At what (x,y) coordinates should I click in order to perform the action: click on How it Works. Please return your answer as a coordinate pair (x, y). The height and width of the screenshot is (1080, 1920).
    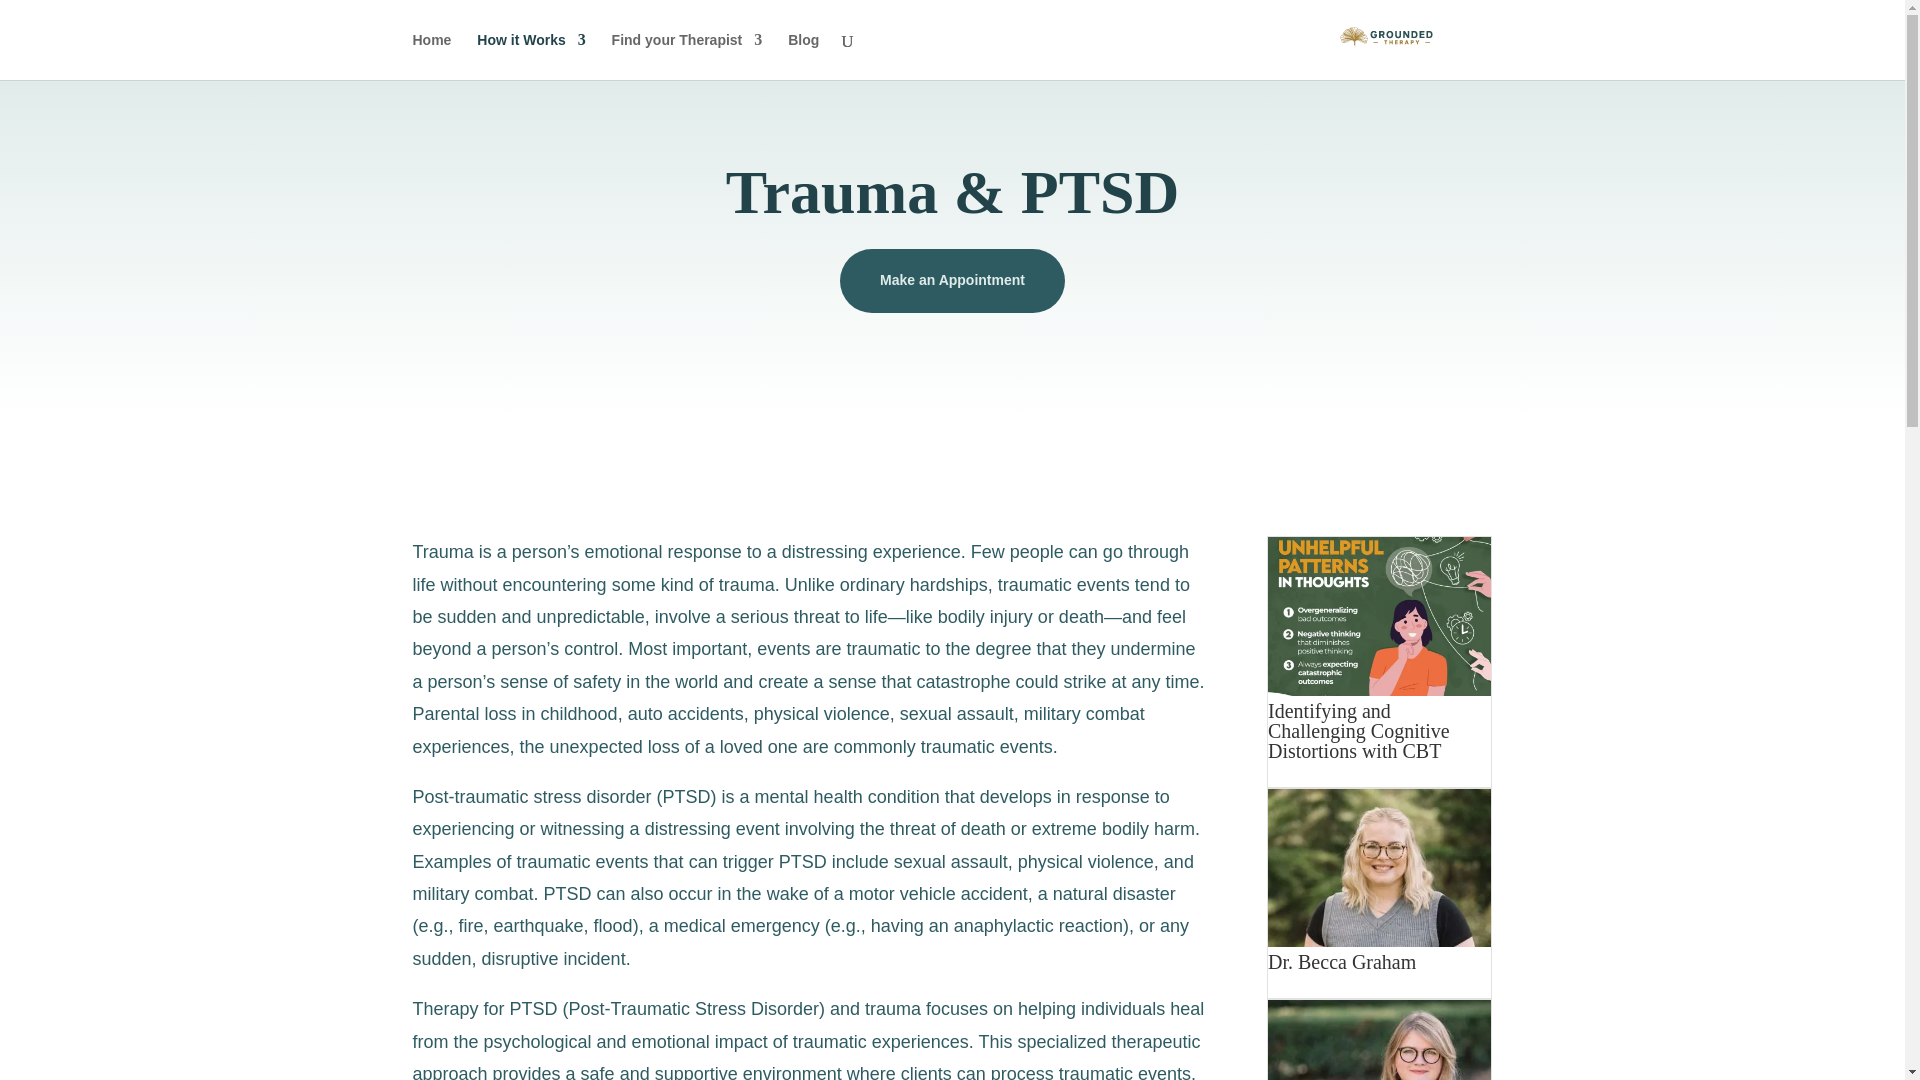
    Looking at the image, I should click on (530, 56).